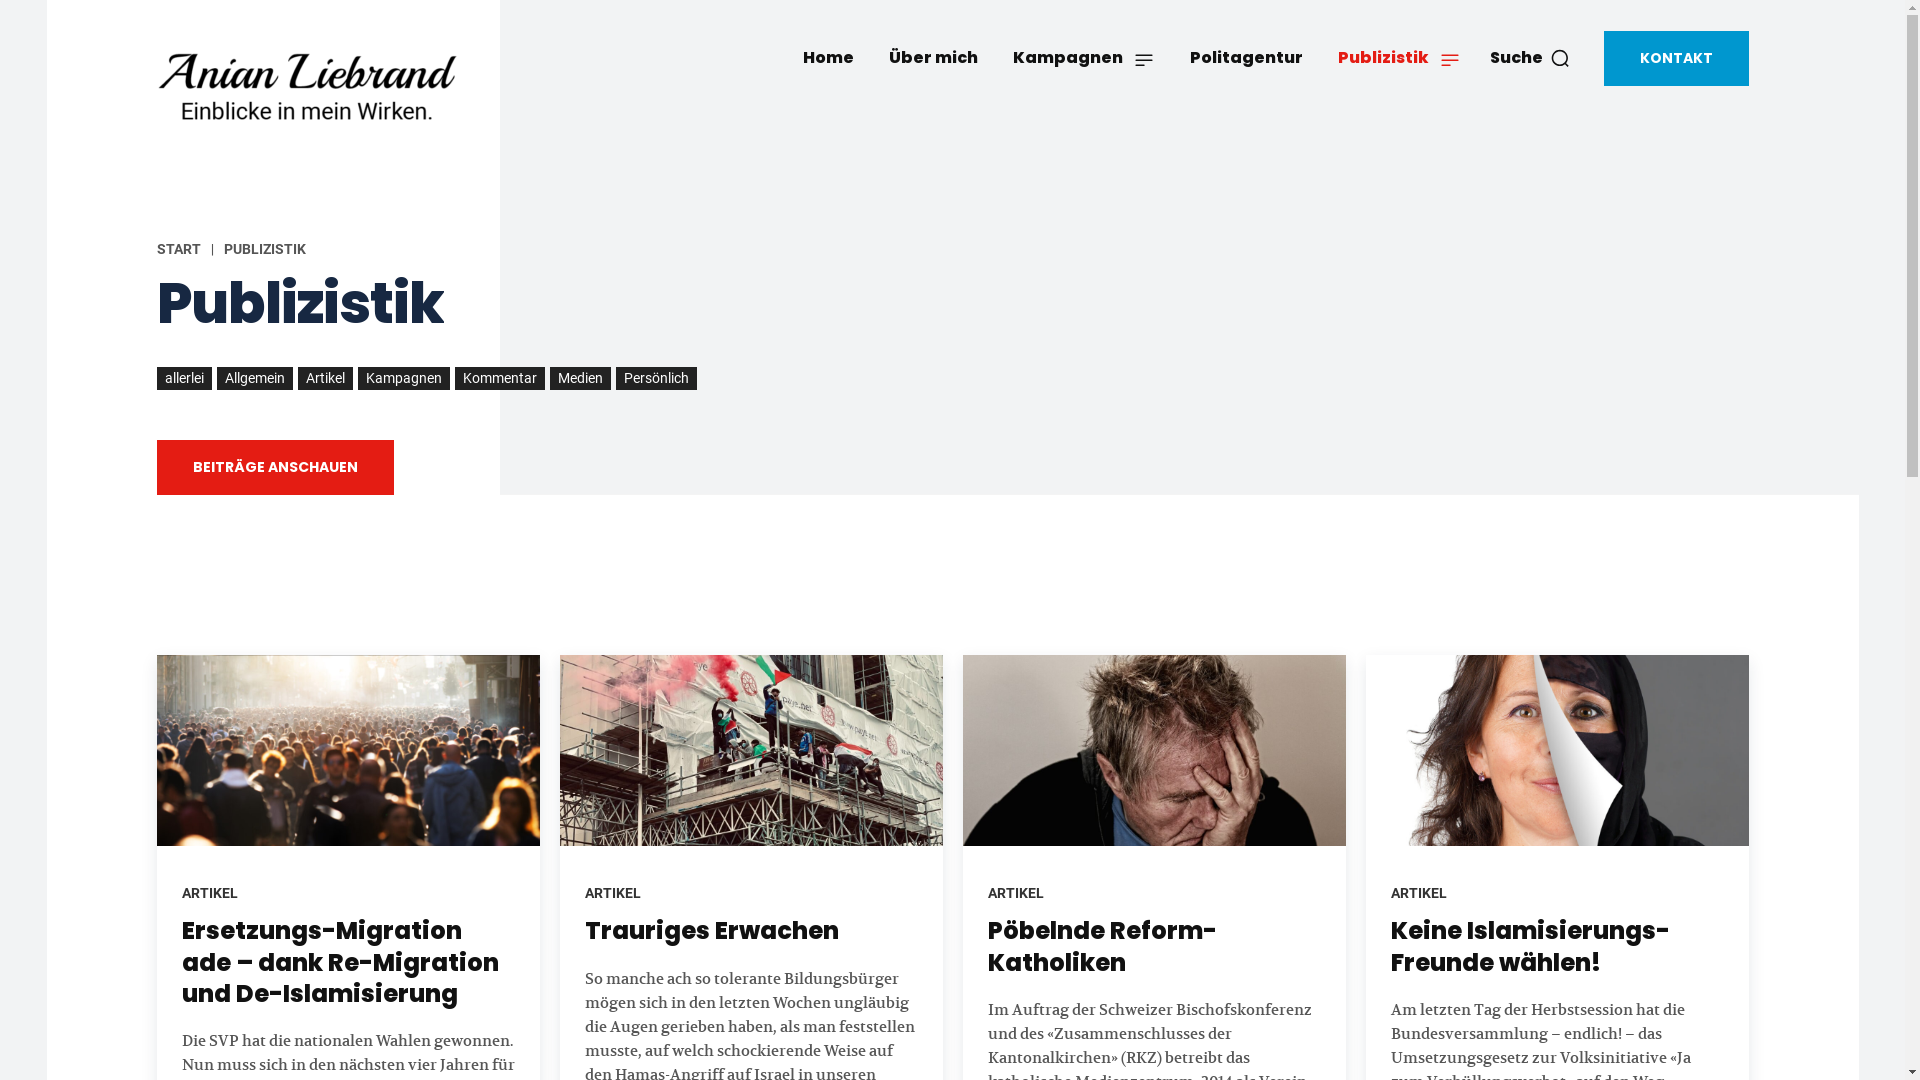  What do you see at coordinates (178, 249) in the screenshot?
I see `START` at bounding box center [178, 249].